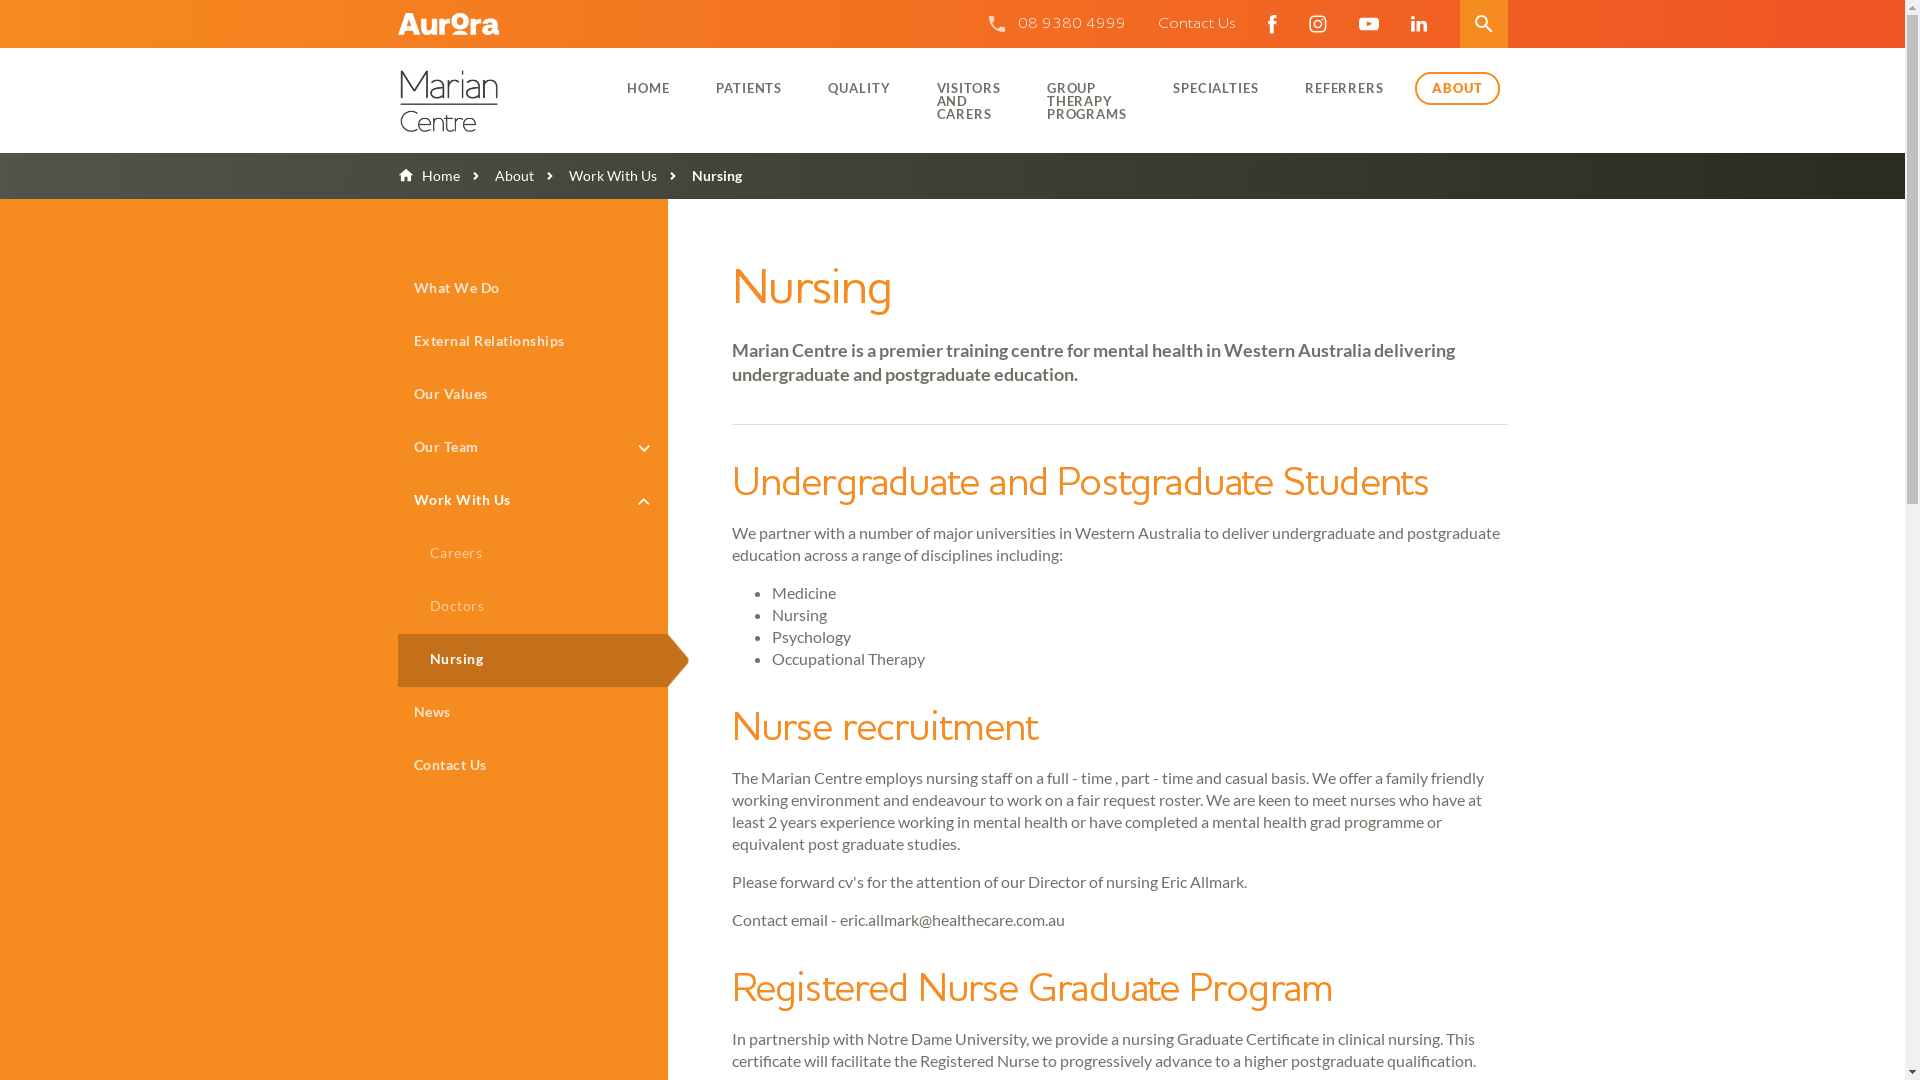  I want to click on Our Values, so click(533, 396).